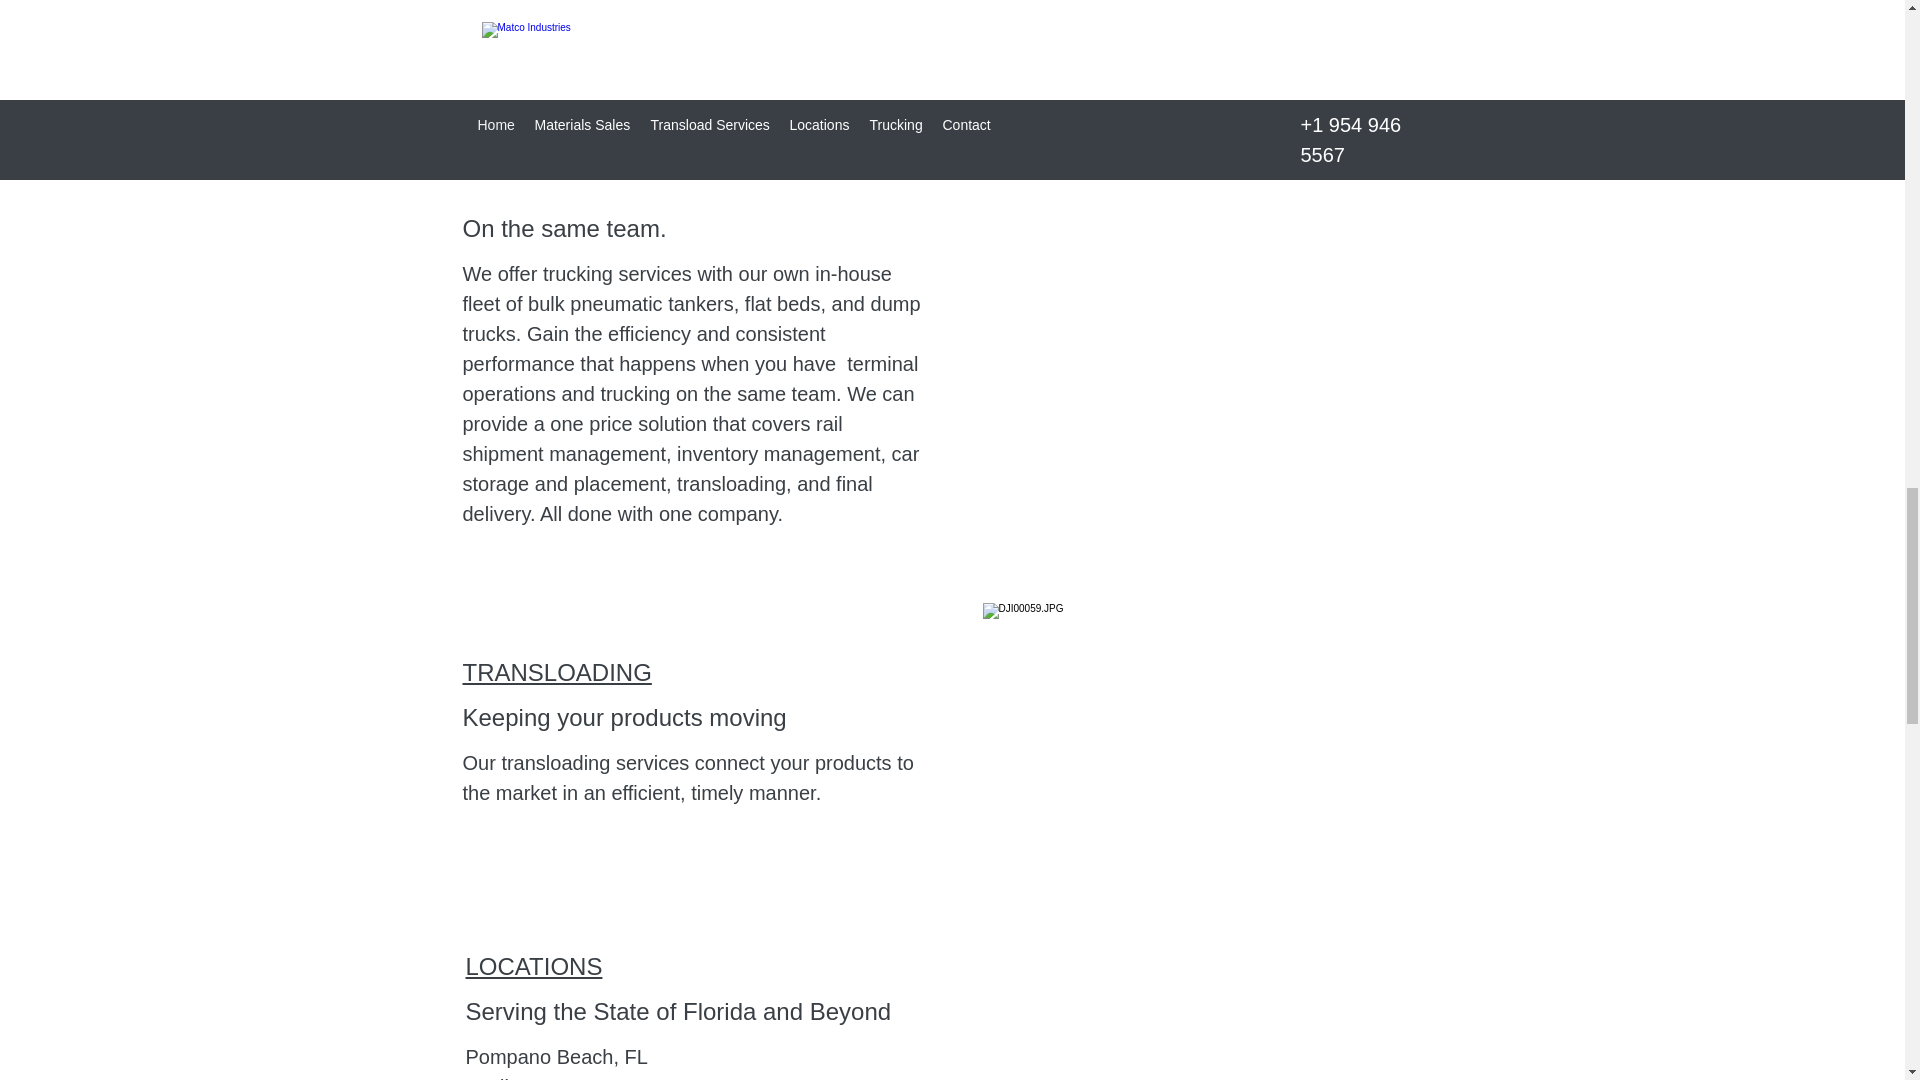 The width and height of the screenshot is (1920, 1080). I want to click on DISTRIBUTION, so click(546, 182).